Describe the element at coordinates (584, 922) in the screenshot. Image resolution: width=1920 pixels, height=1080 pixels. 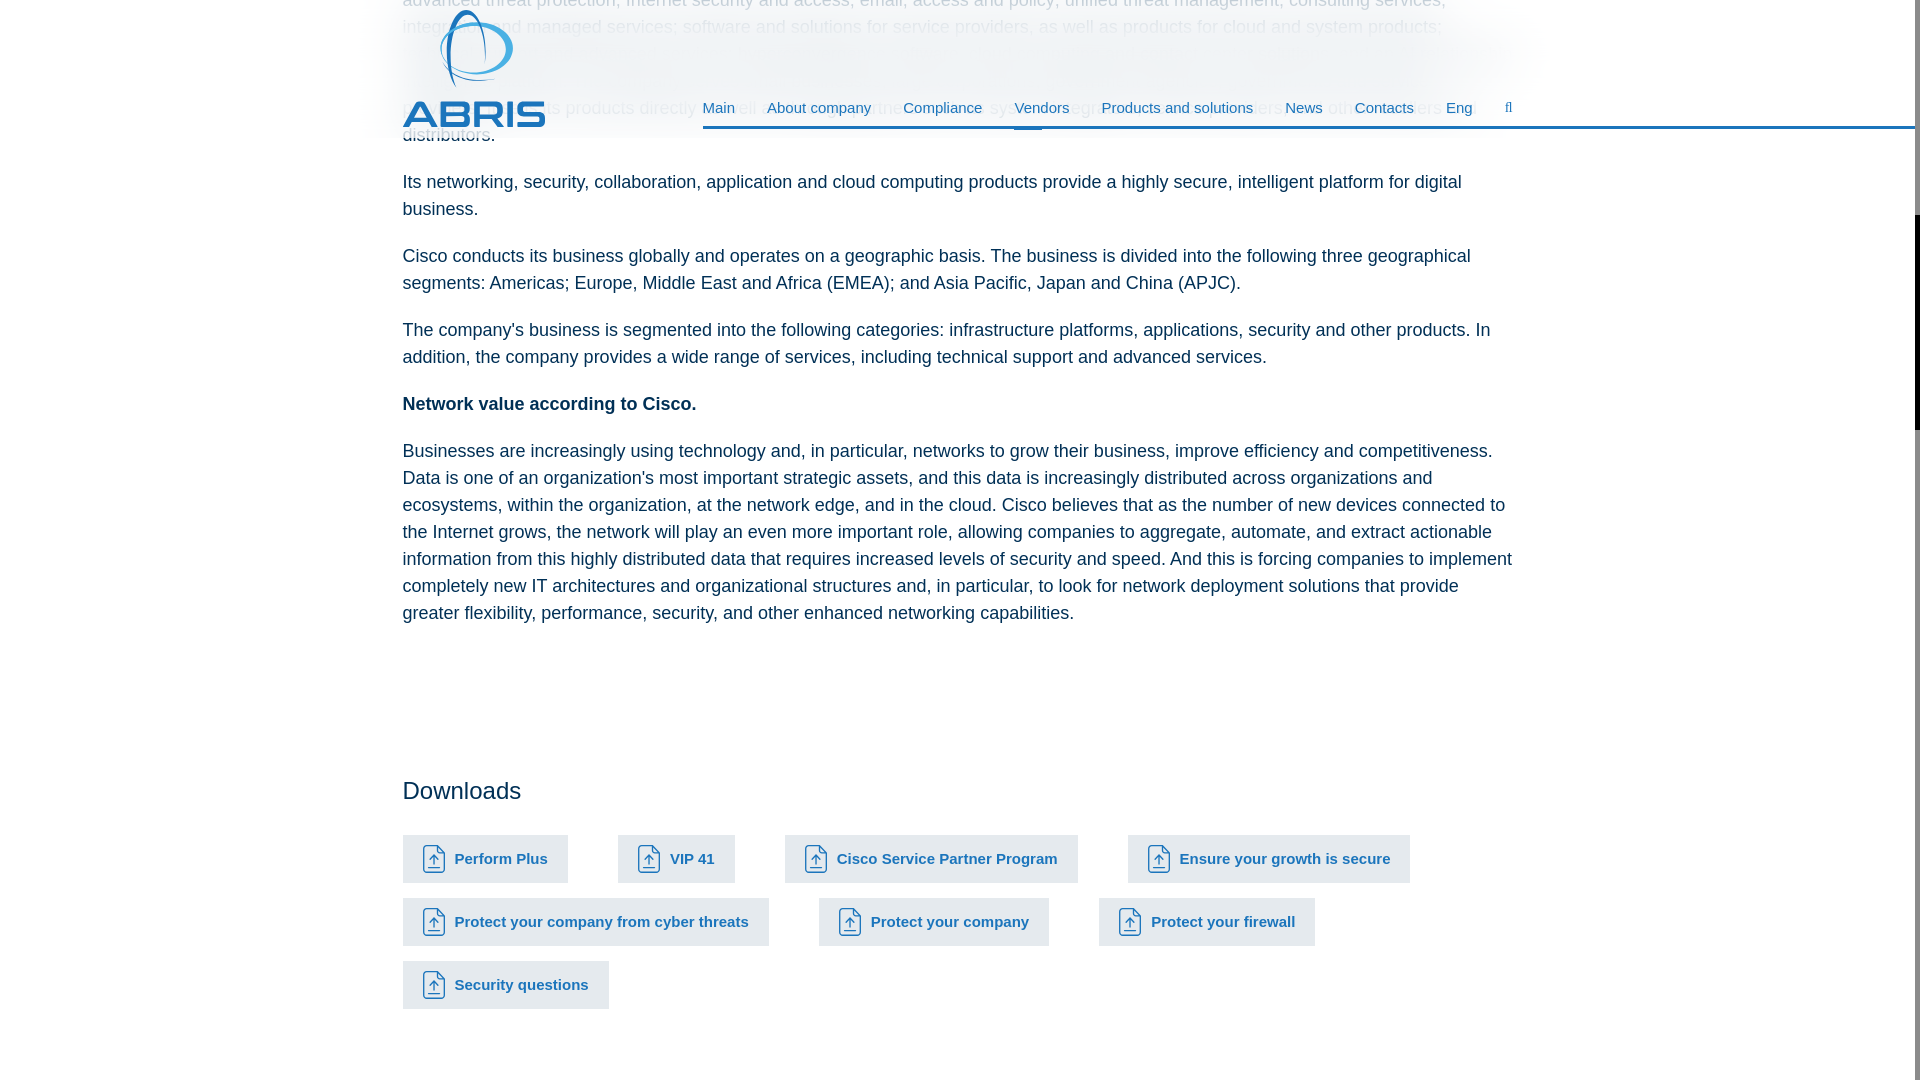
I see `Protect your company from cyber threats` at that location.